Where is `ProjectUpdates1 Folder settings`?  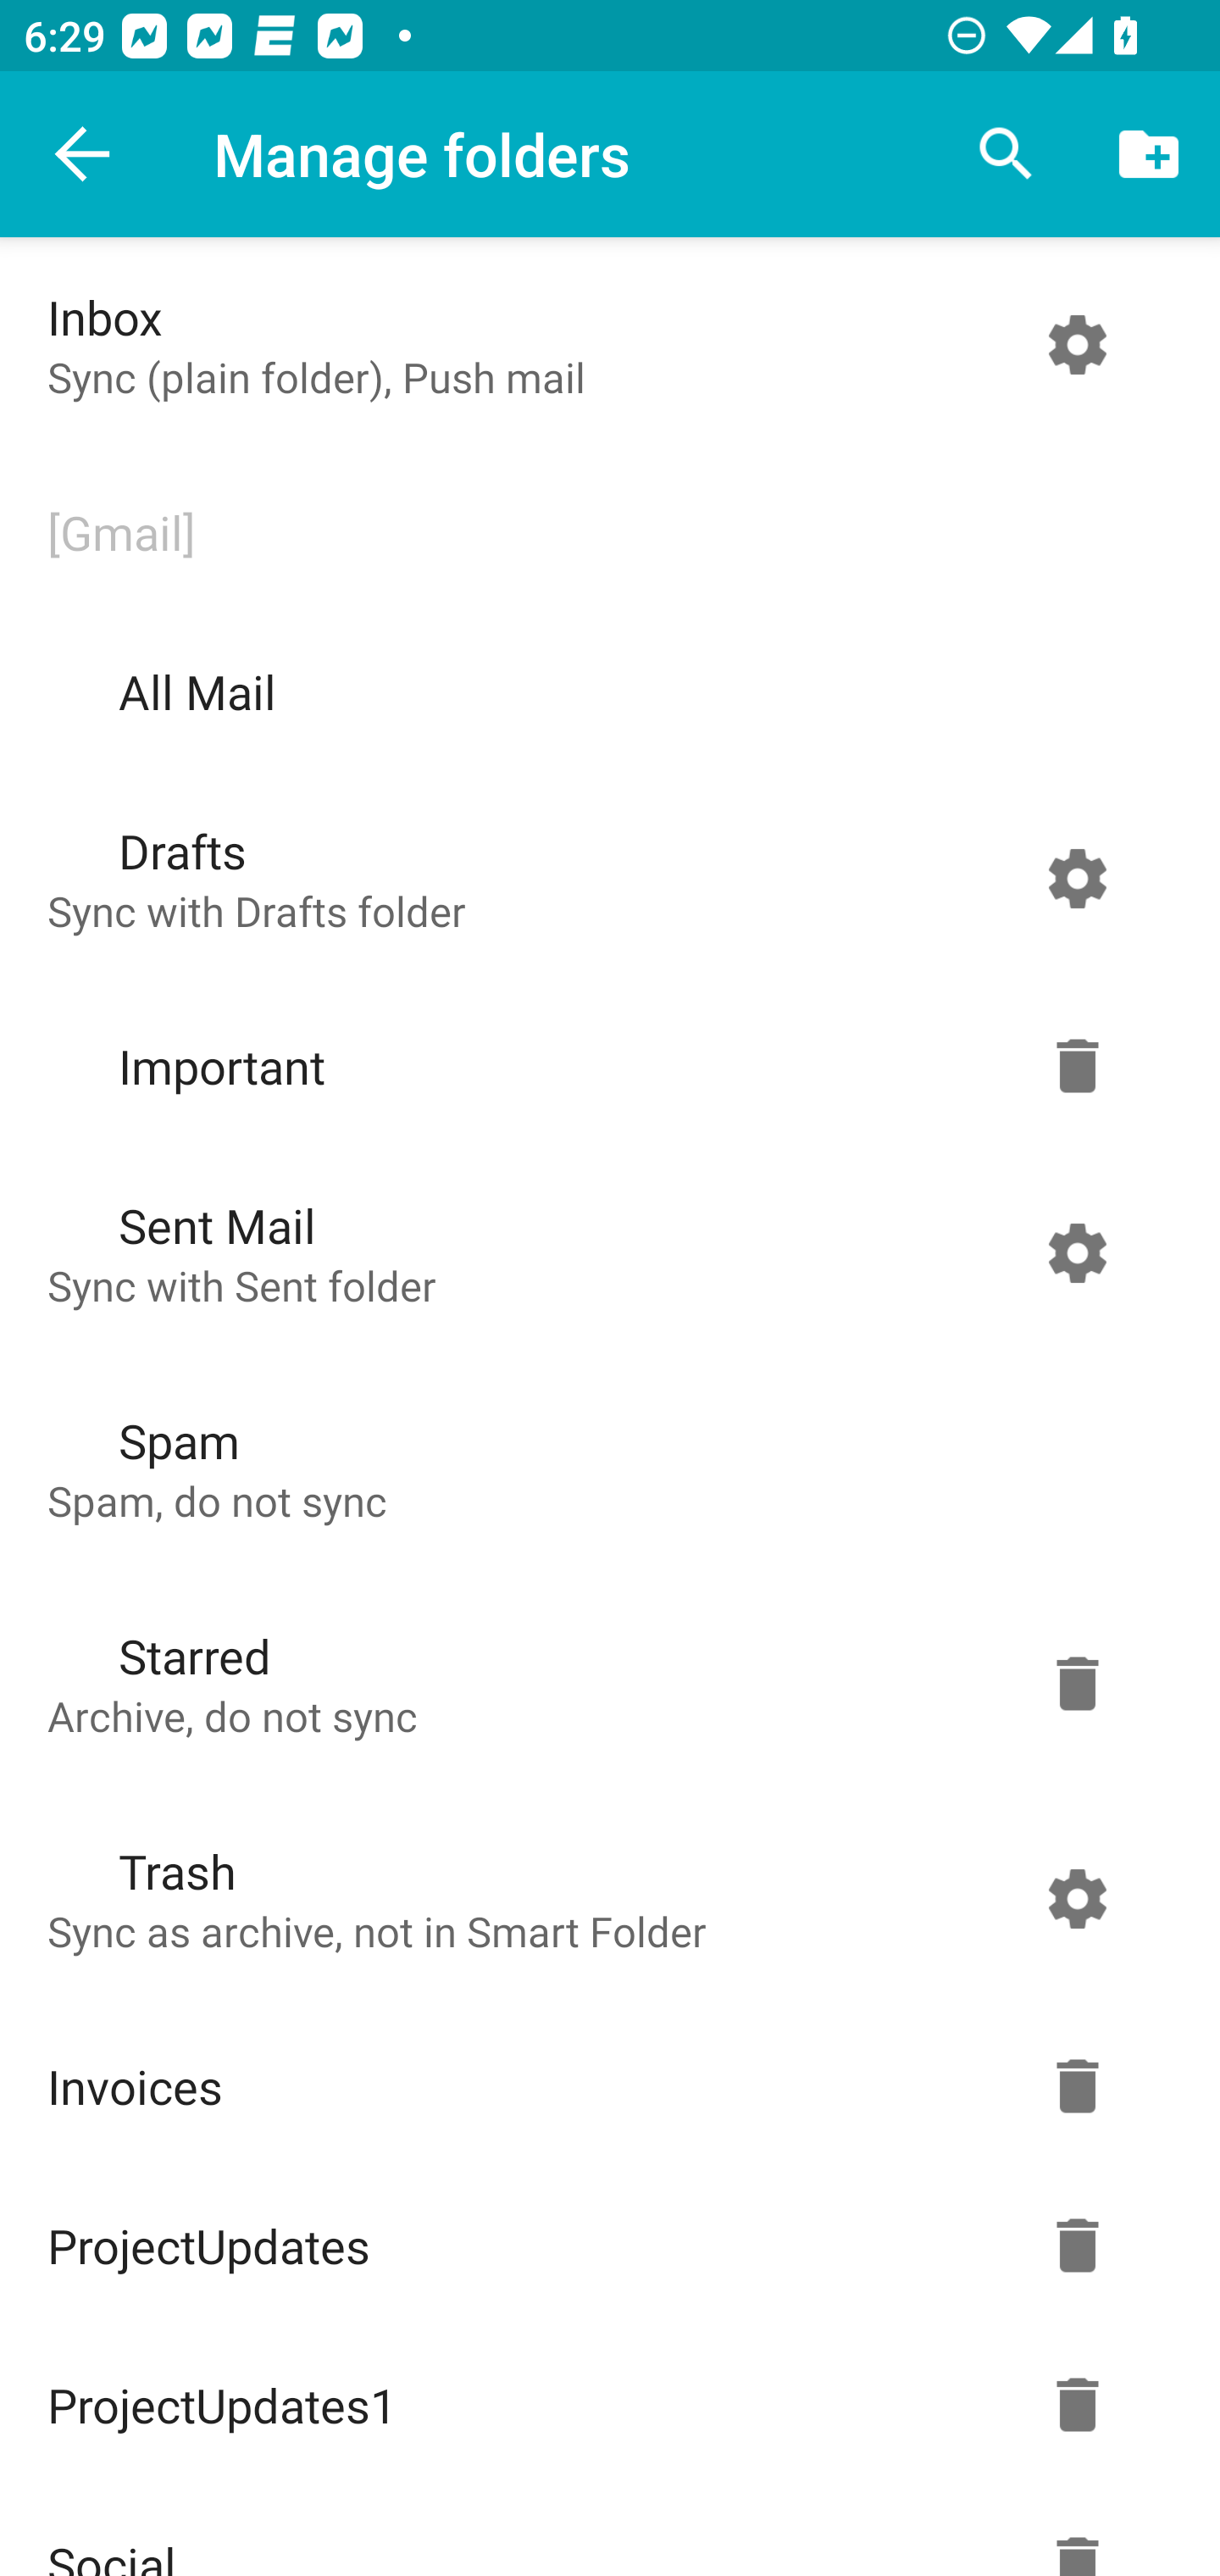 ProjectUpdates1 Folder settings is located at coordinates (603, 2405).